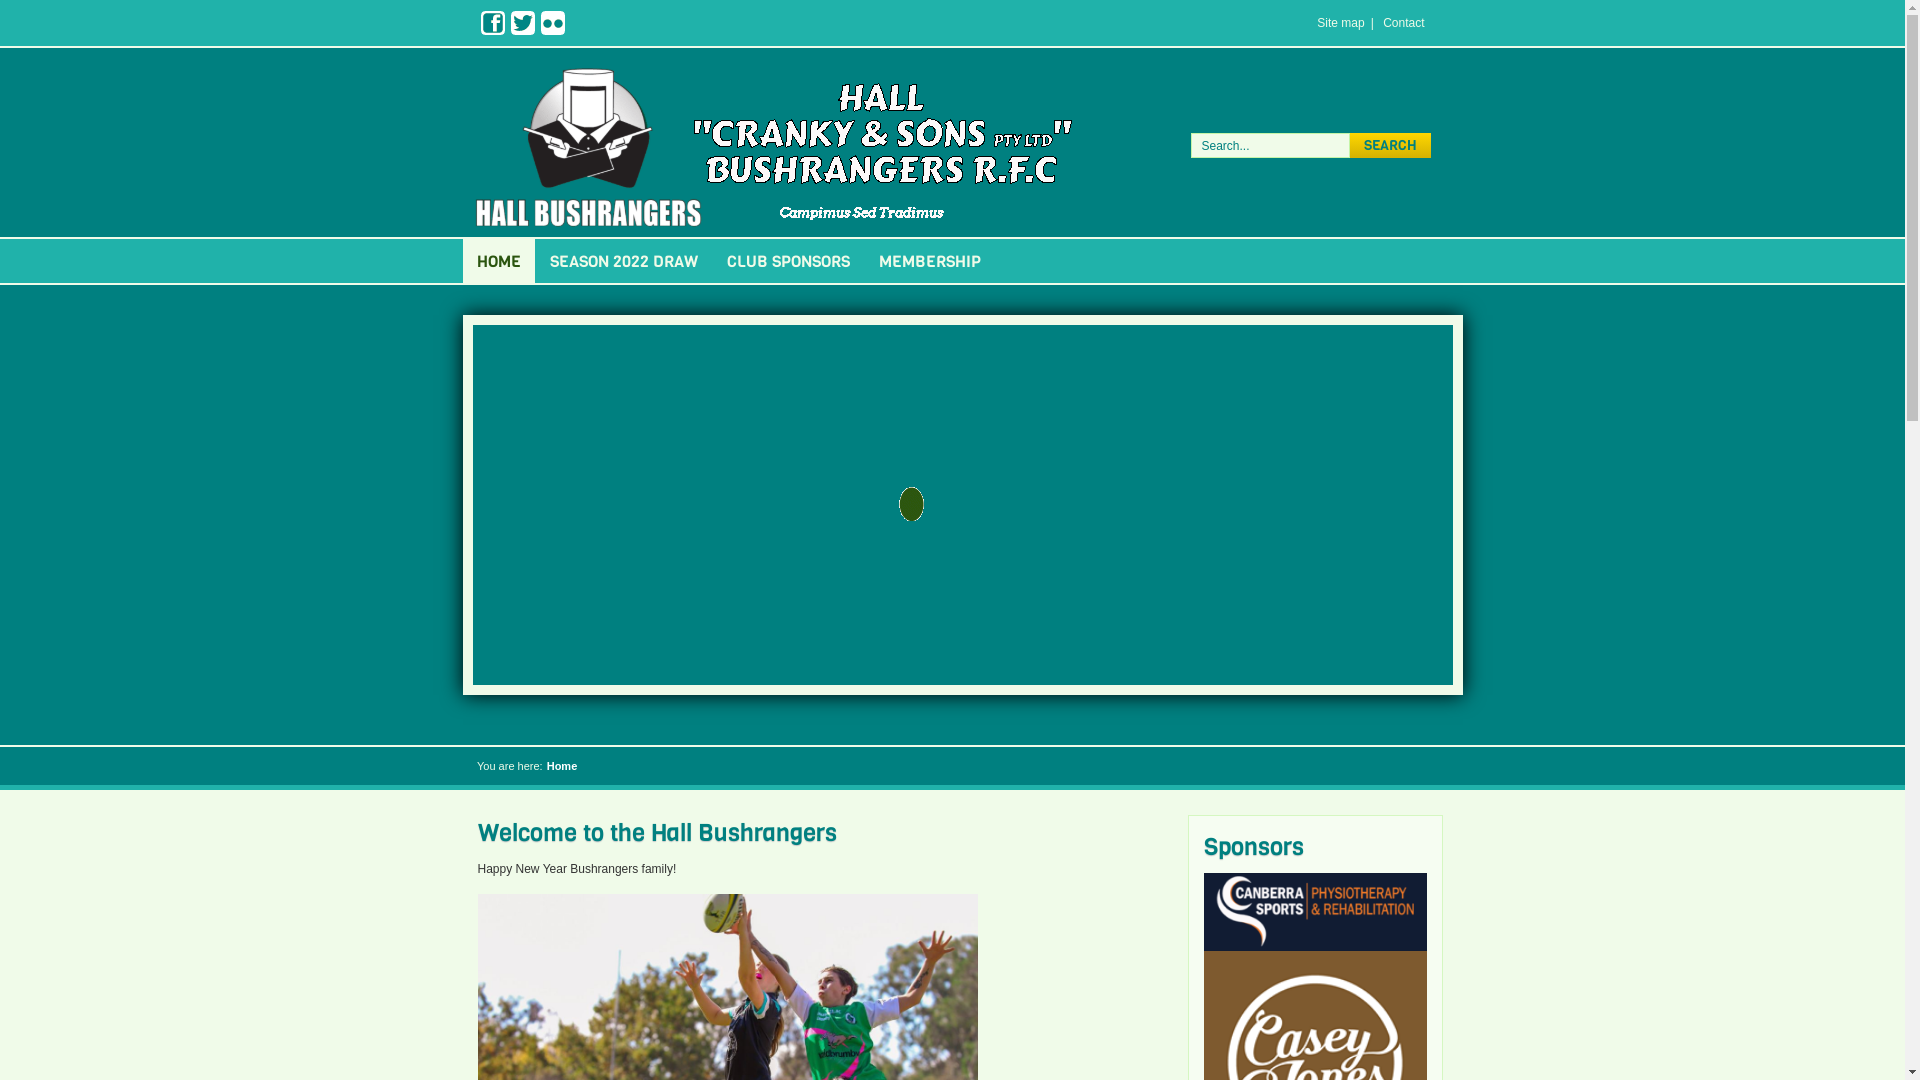 The image size is (1920, 1080). What do you see at coordinates (788, 262) in the screenshot?
I see `CLUB SPONSORS` at bounding box center [788, 262].